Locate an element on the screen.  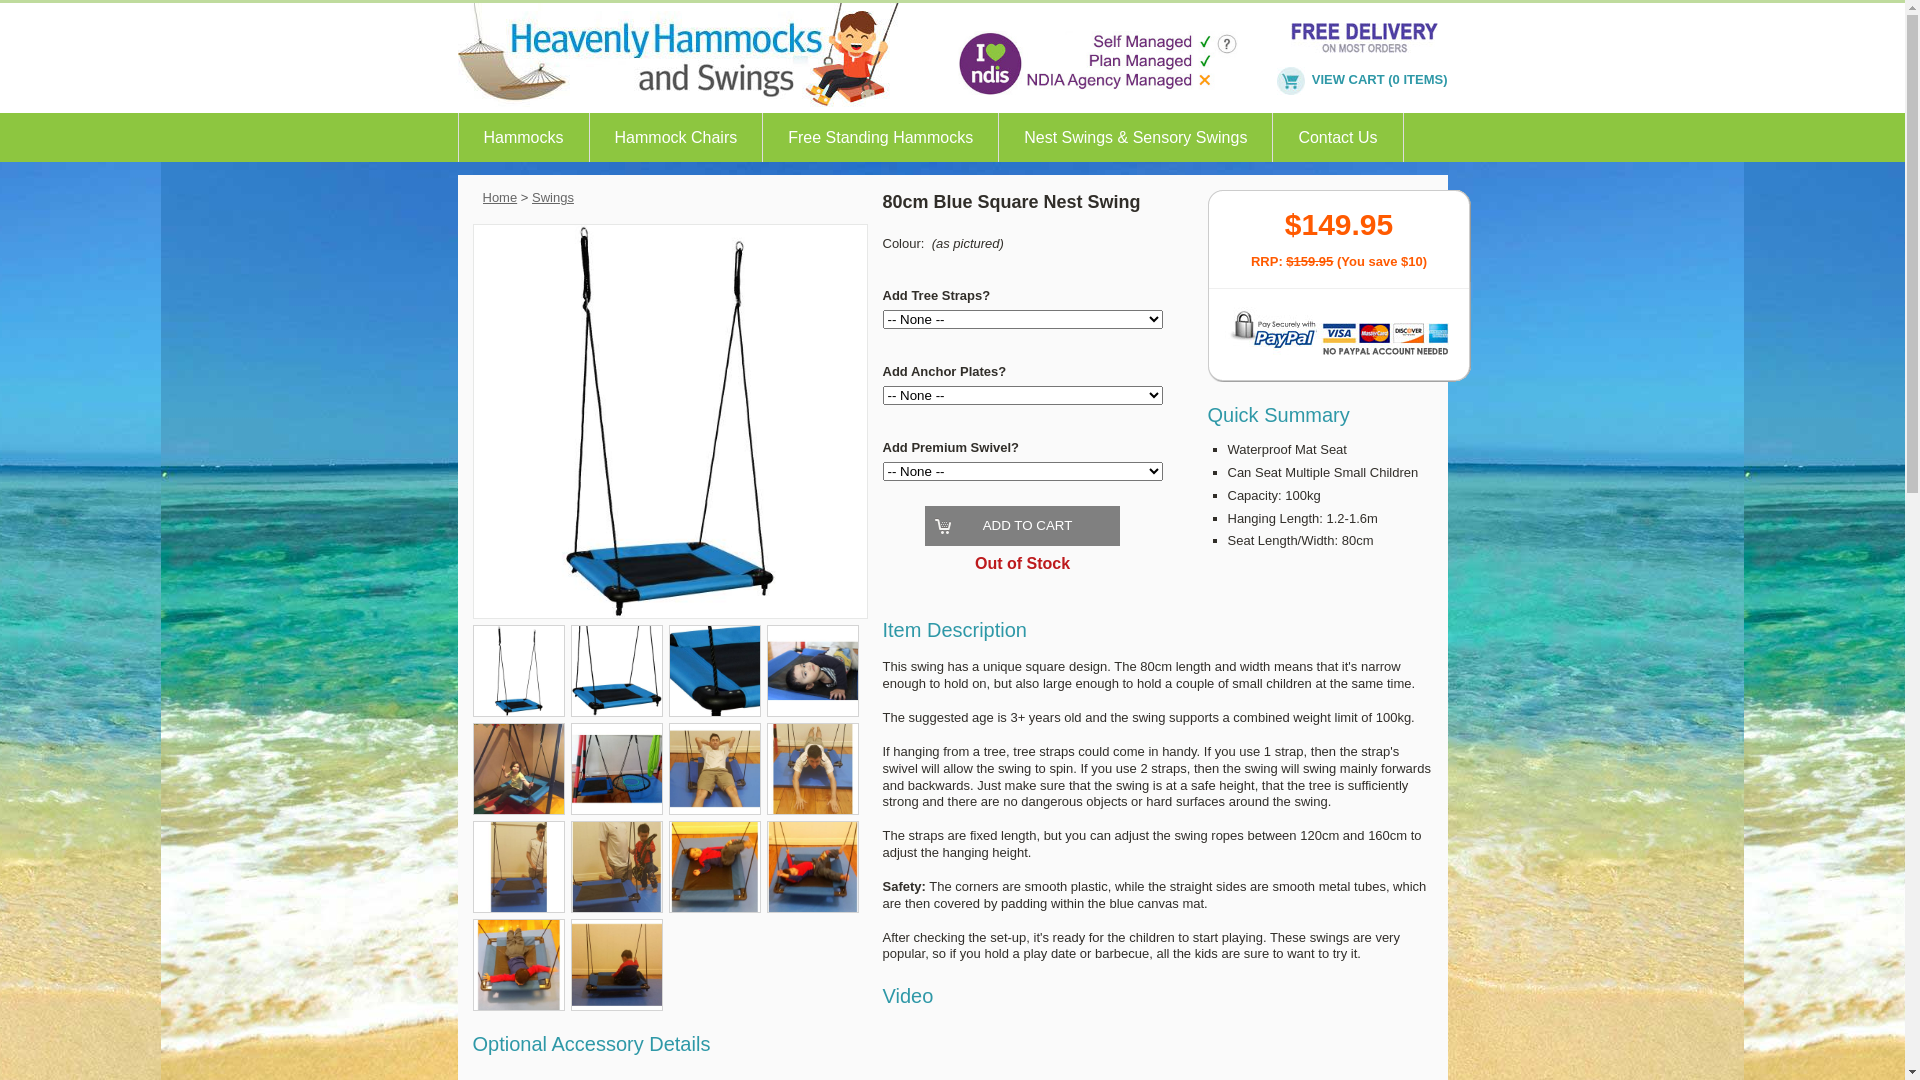
Hammocks is located at coordinates (524, 138).